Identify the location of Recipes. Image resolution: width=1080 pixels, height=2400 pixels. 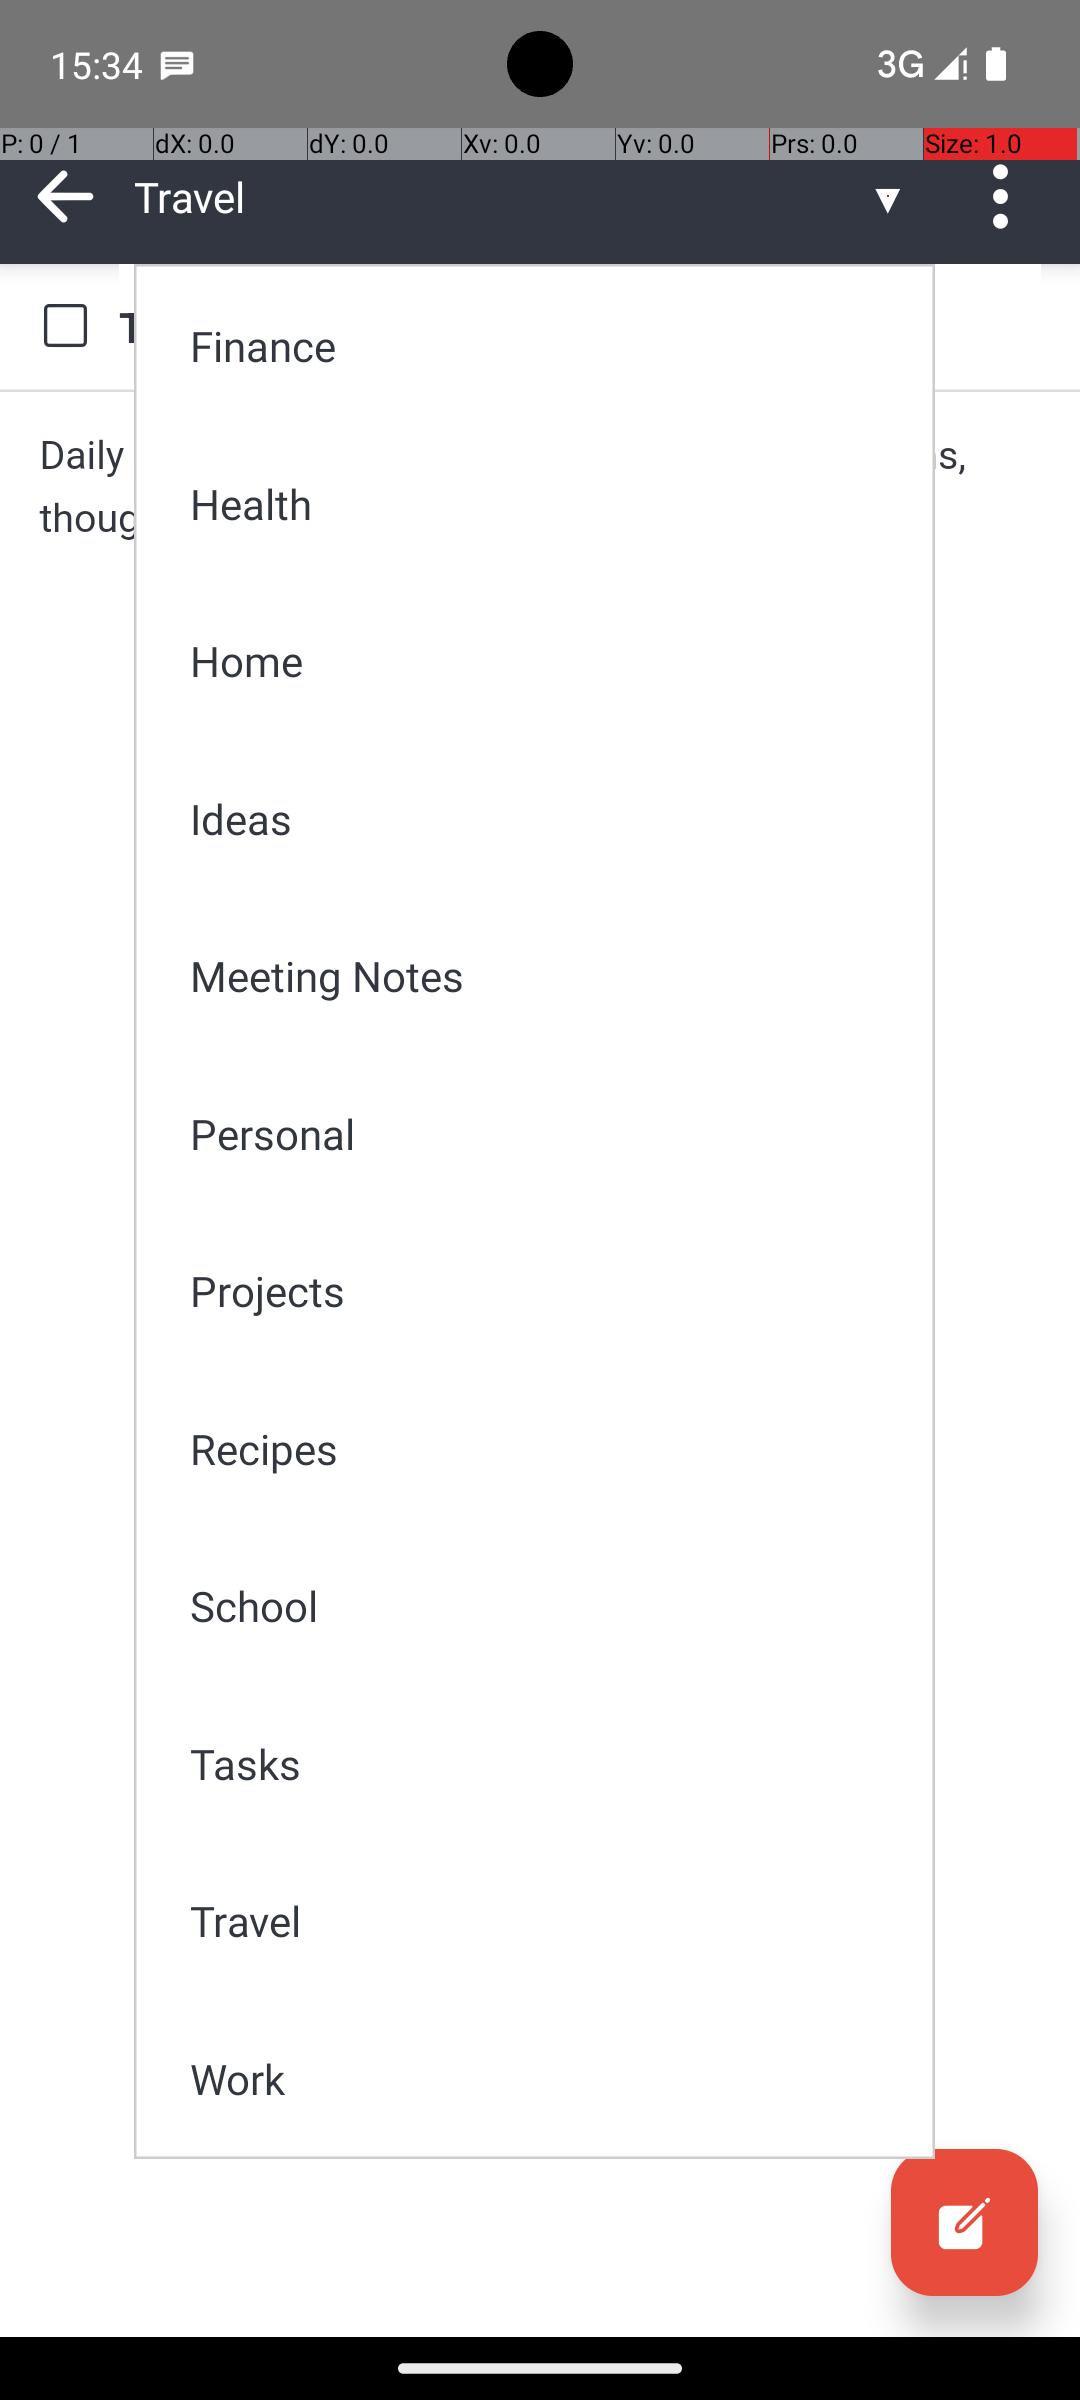
(548, 1448).